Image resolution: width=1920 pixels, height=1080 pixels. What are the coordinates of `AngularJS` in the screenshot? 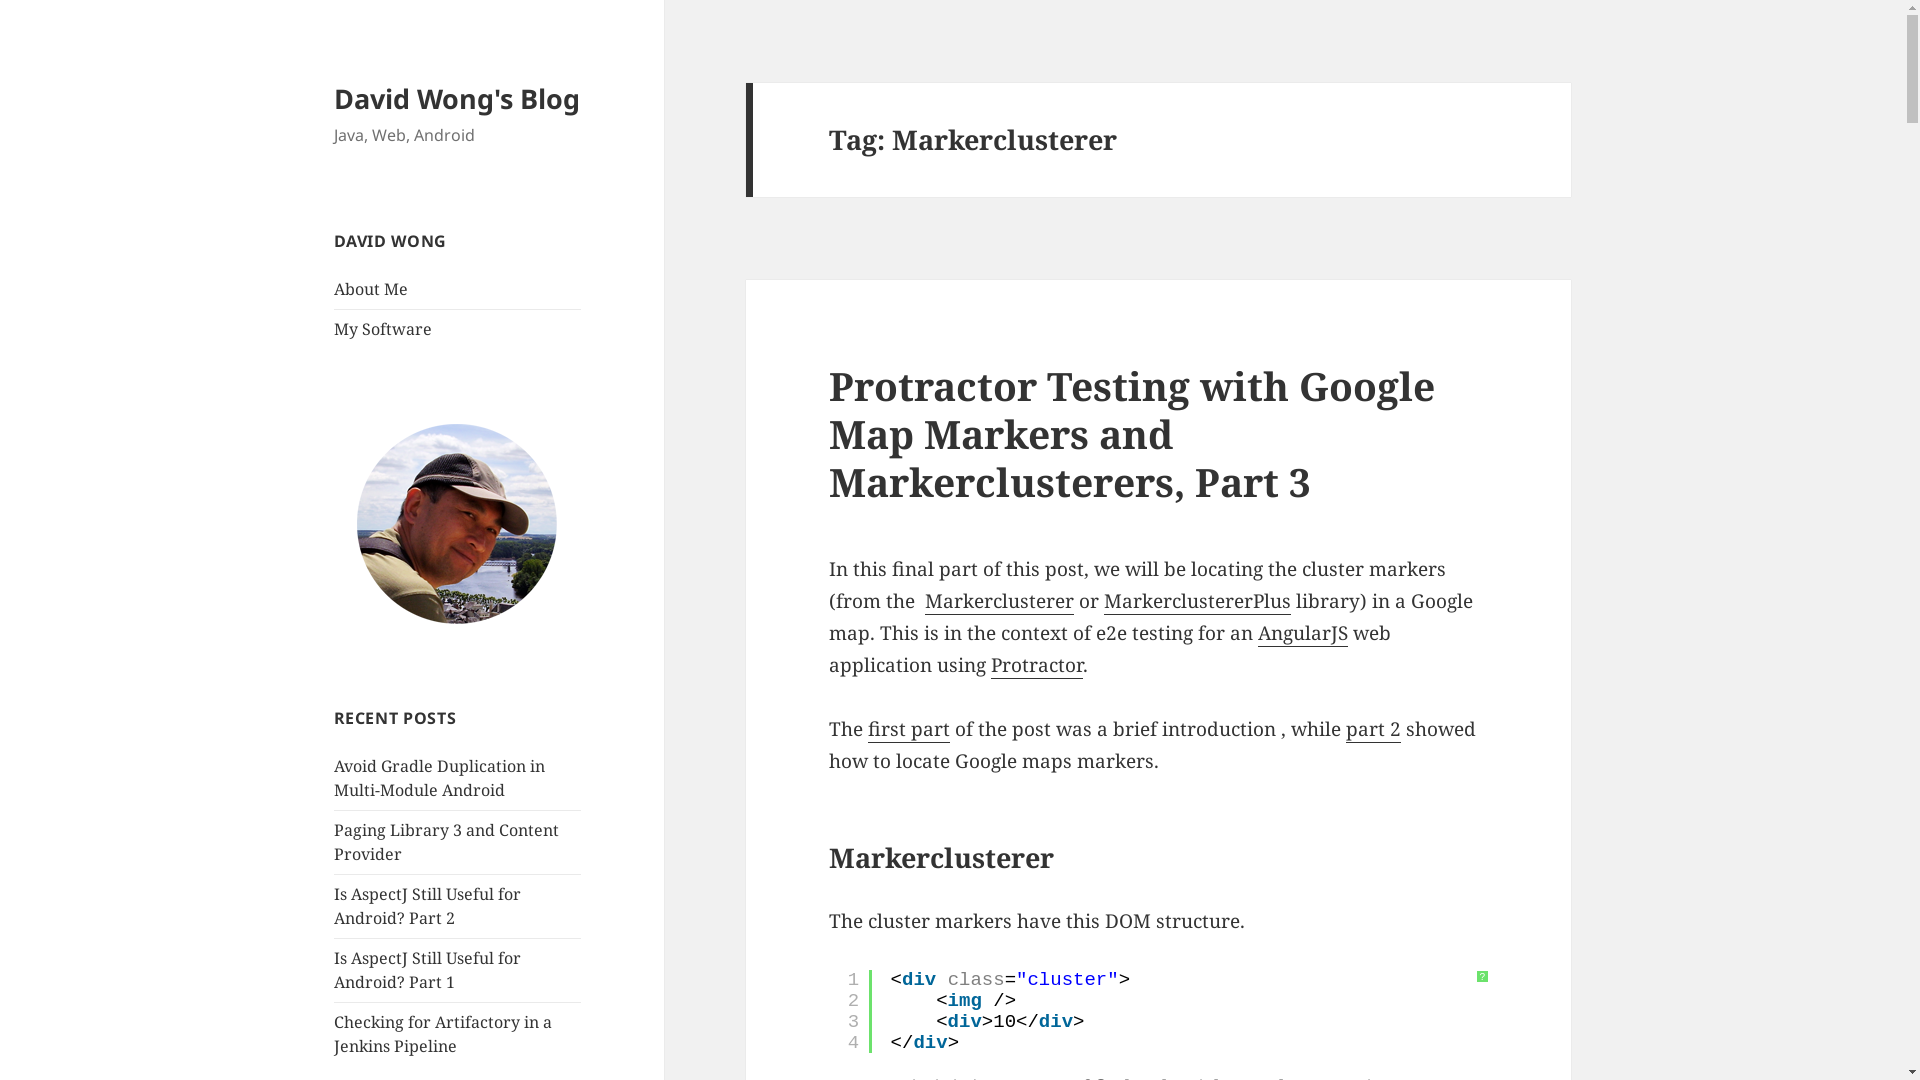 It's located at (1303, 634).